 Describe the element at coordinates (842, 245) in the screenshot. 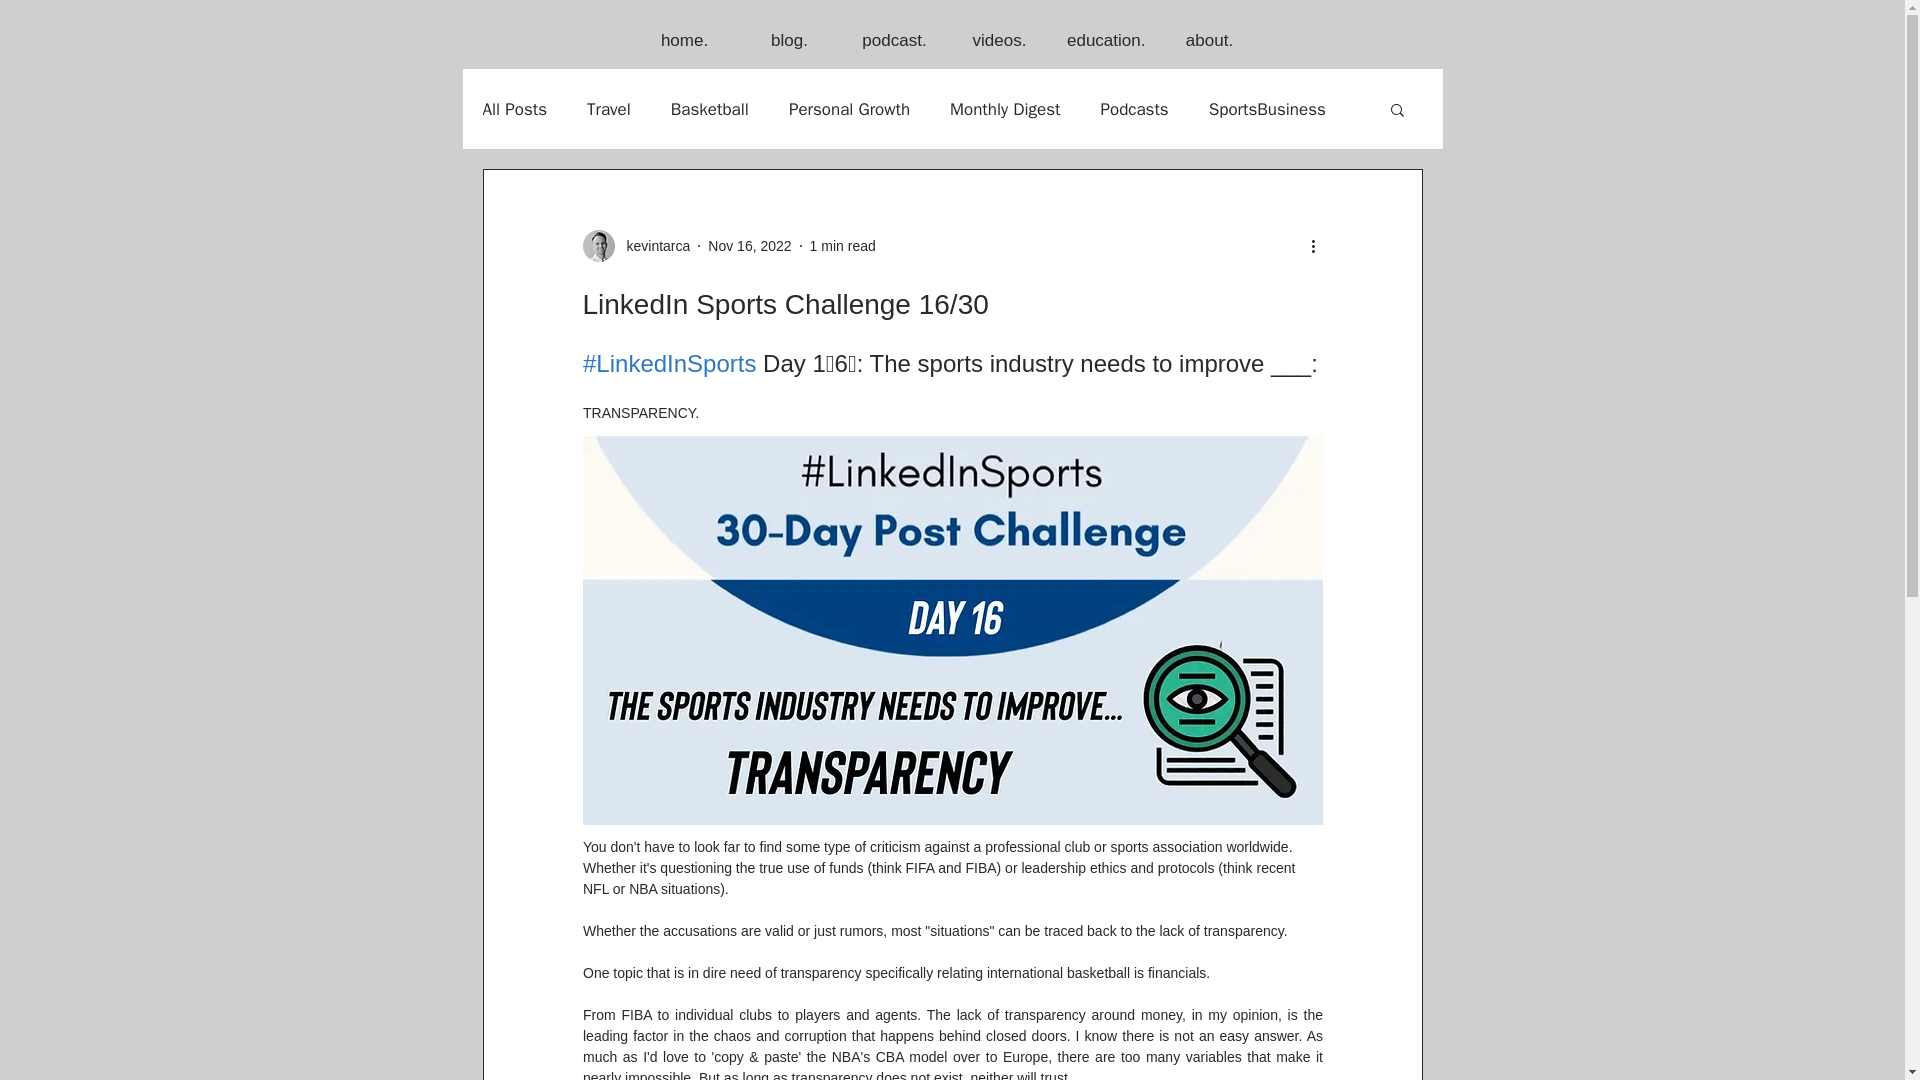

I see `1 min read` at that location.